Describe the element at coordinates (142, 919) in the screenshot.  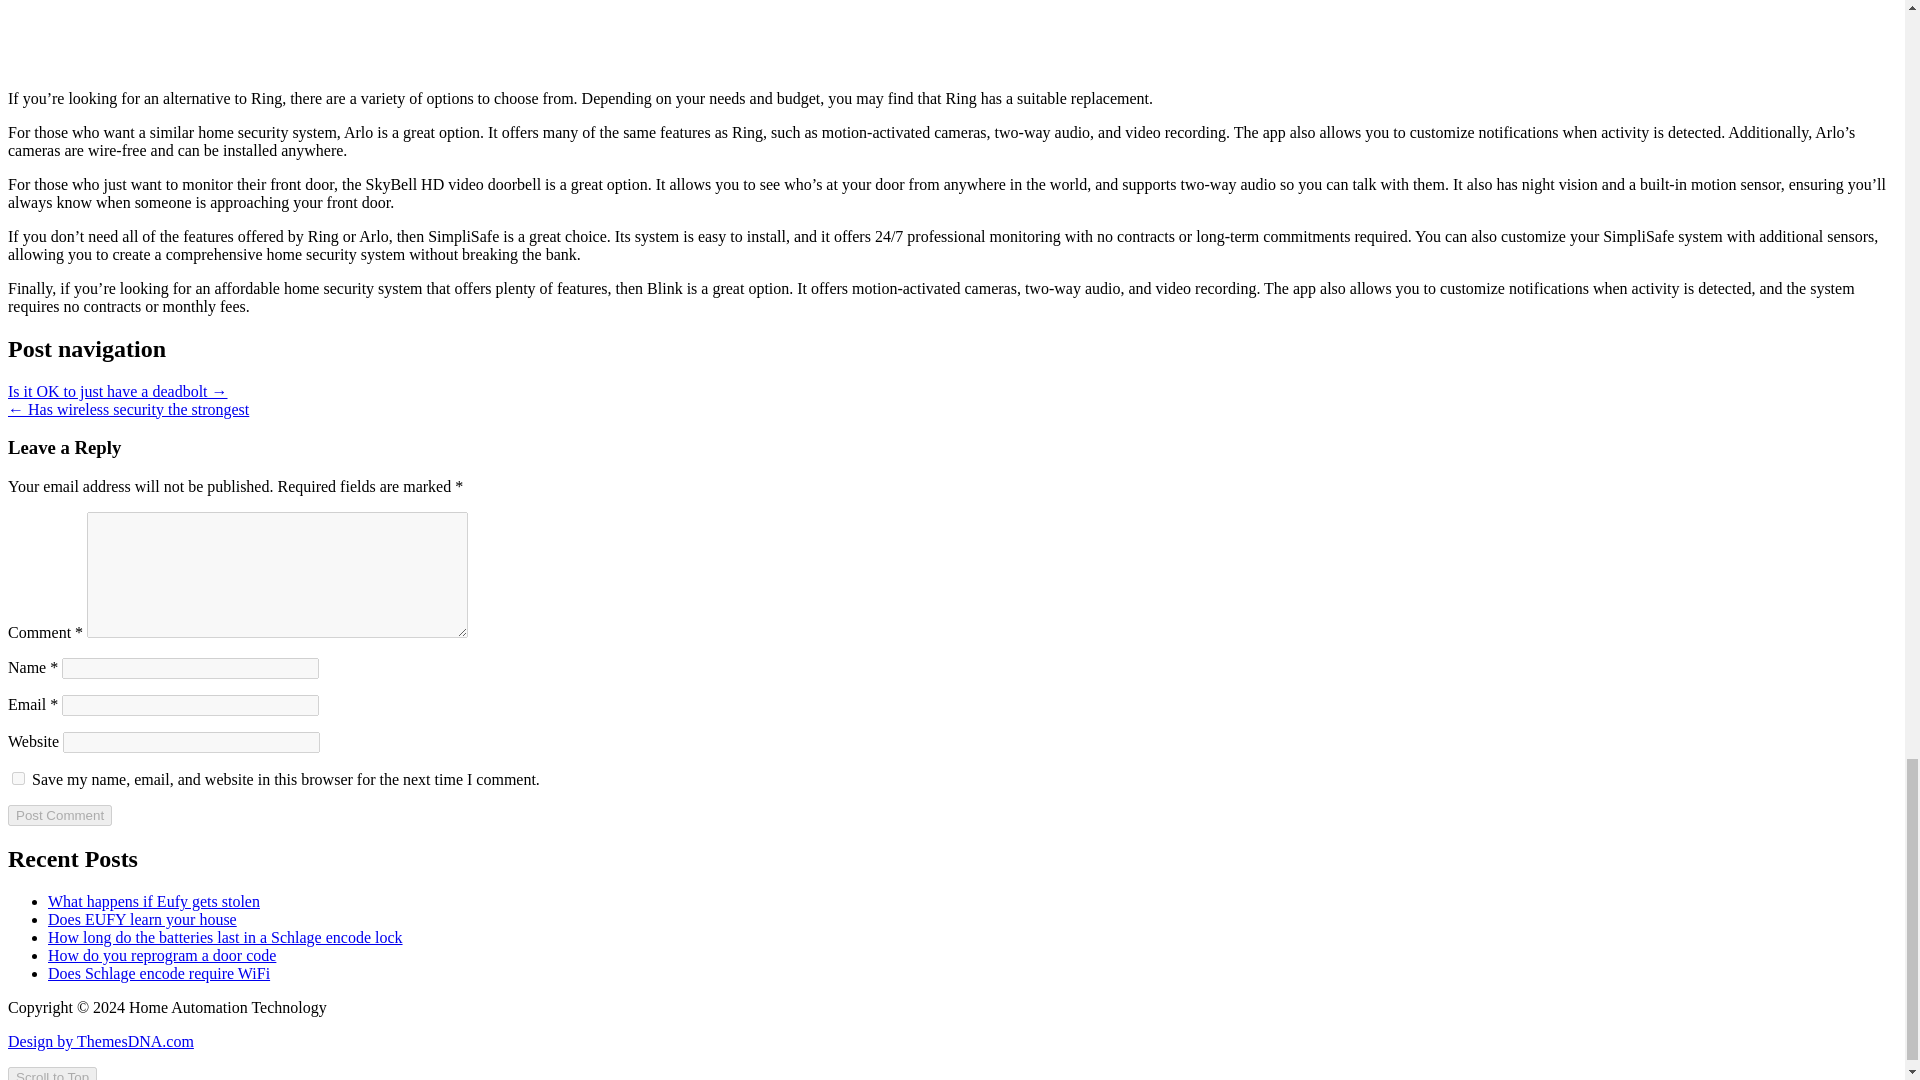
I see `Does EUFY learn your house` at that location.